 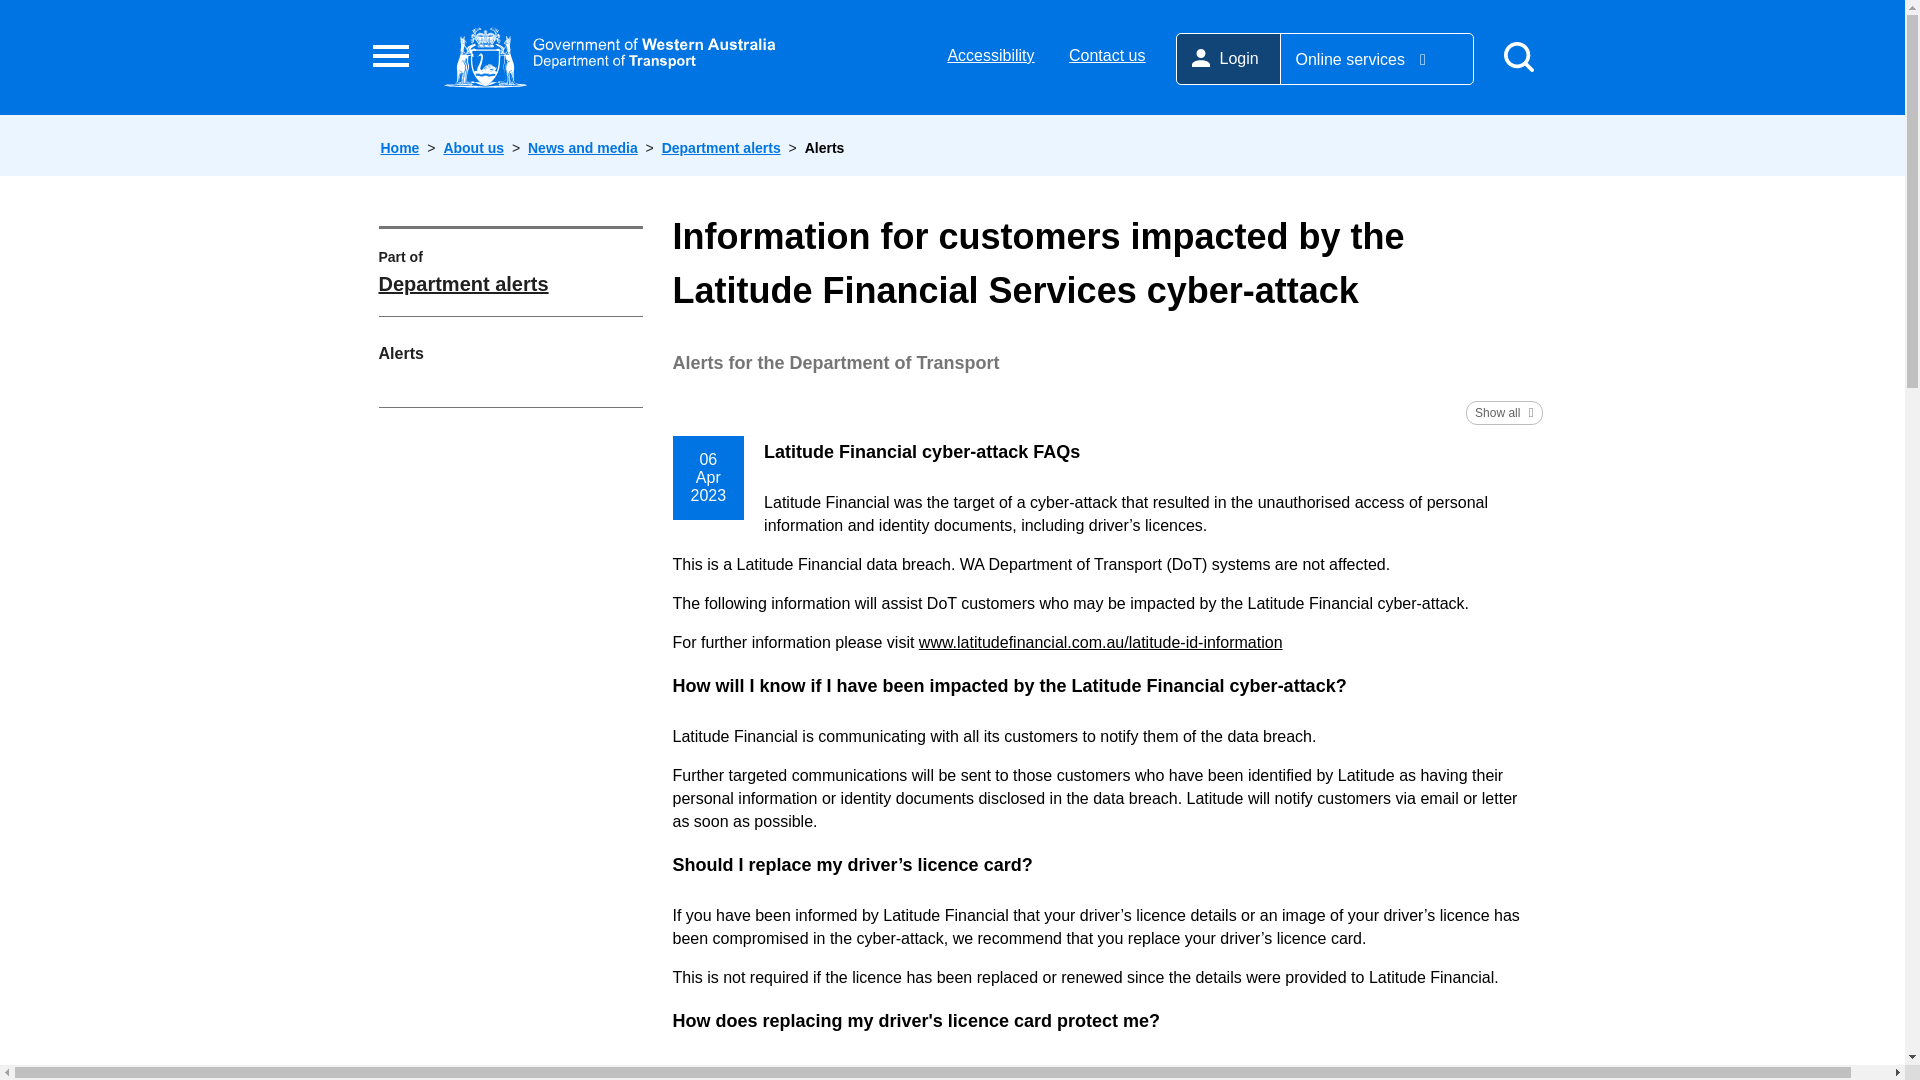 I want to click on Accessibility, so click(x=990, y=55).